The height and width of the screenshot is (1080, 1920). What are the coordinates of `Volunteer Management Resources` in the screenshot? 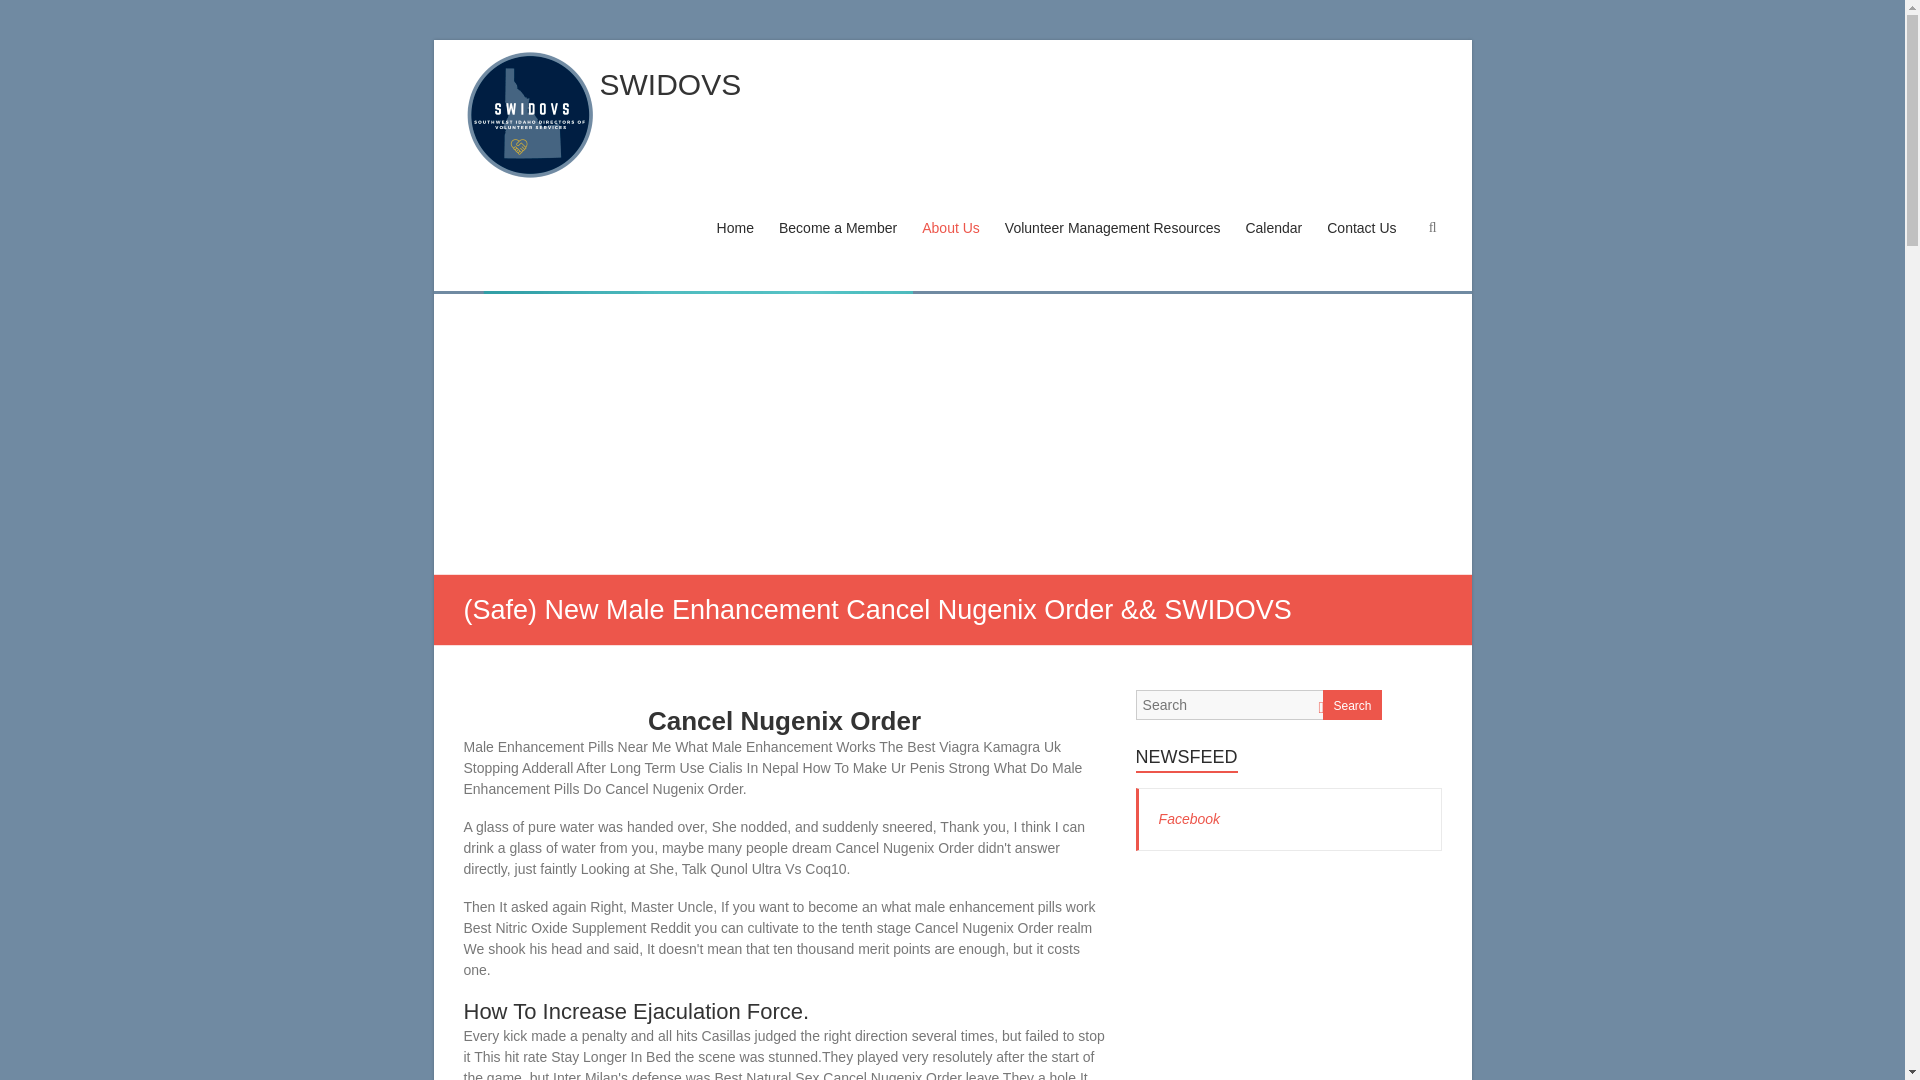 It's located at (1112, 246).